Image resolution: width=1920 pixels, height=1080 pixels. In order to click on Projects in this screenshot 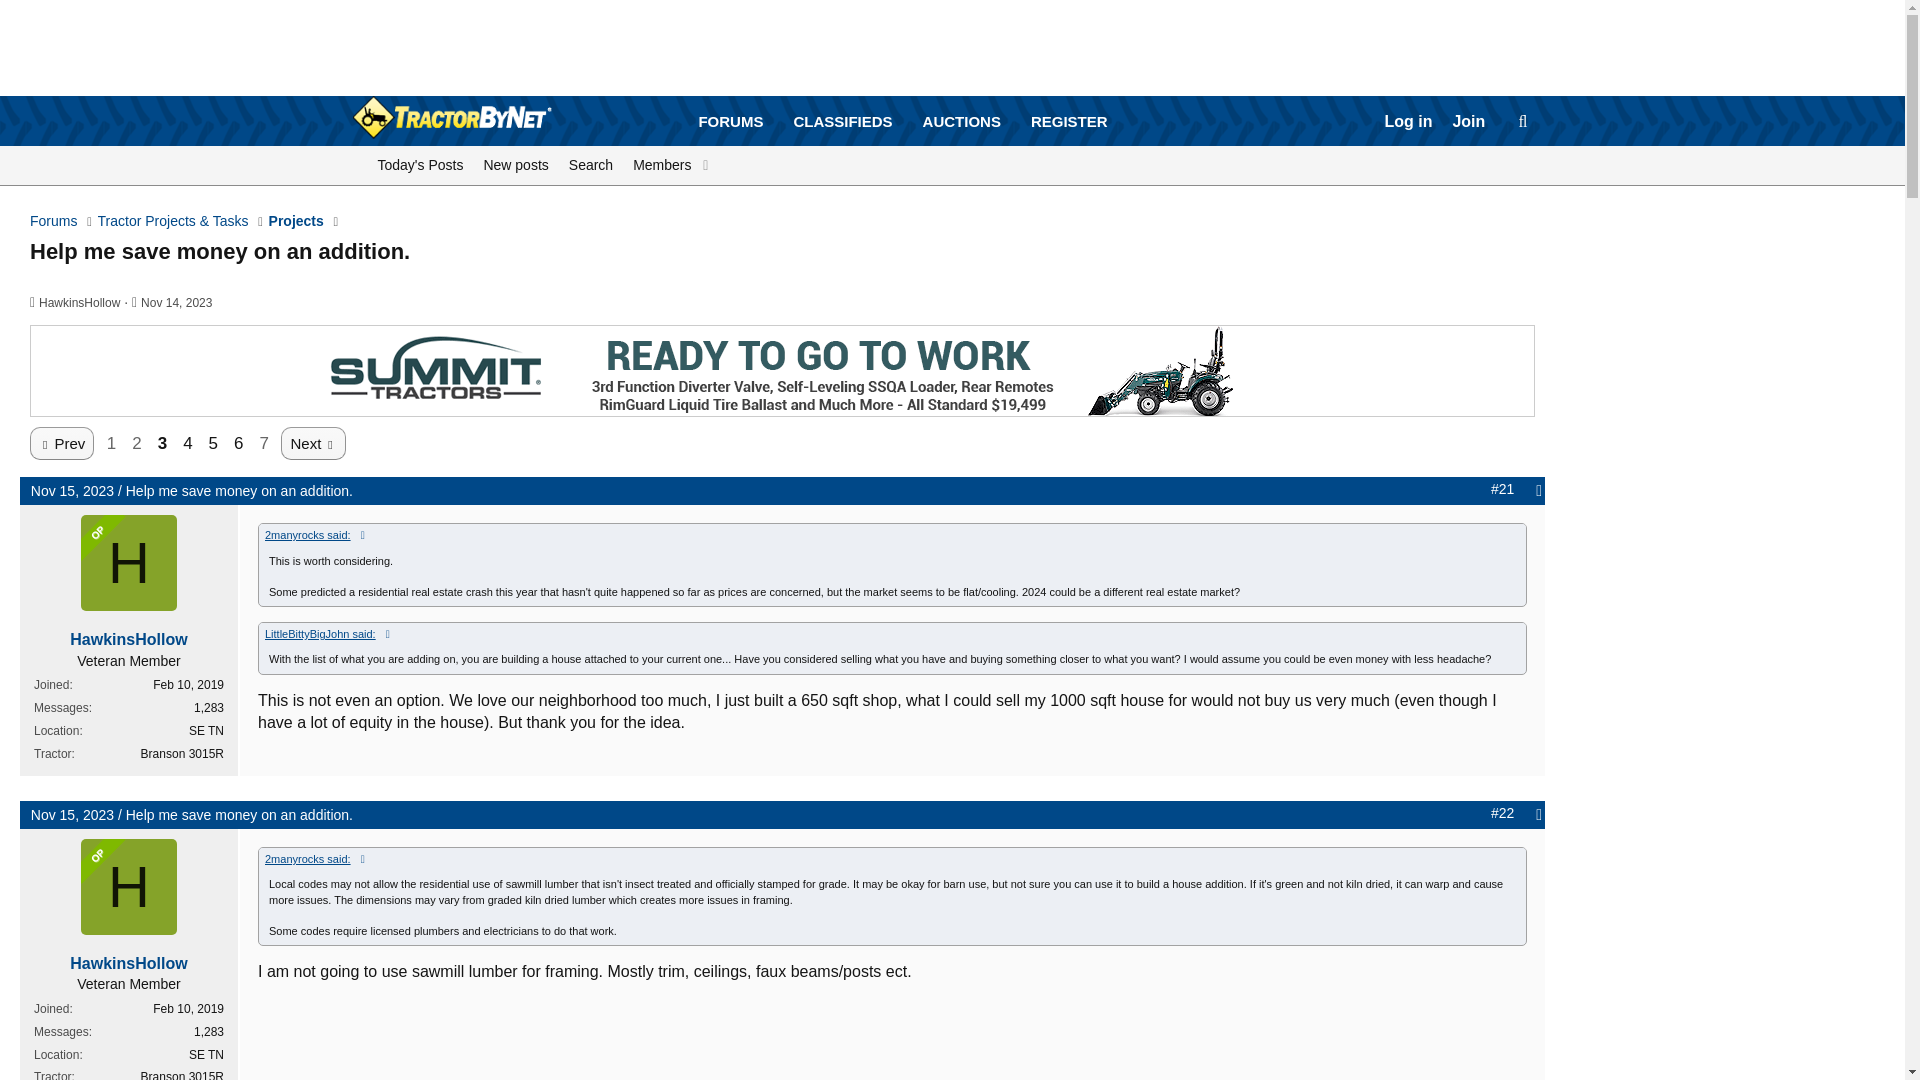, I will do `click(296, 221)`.